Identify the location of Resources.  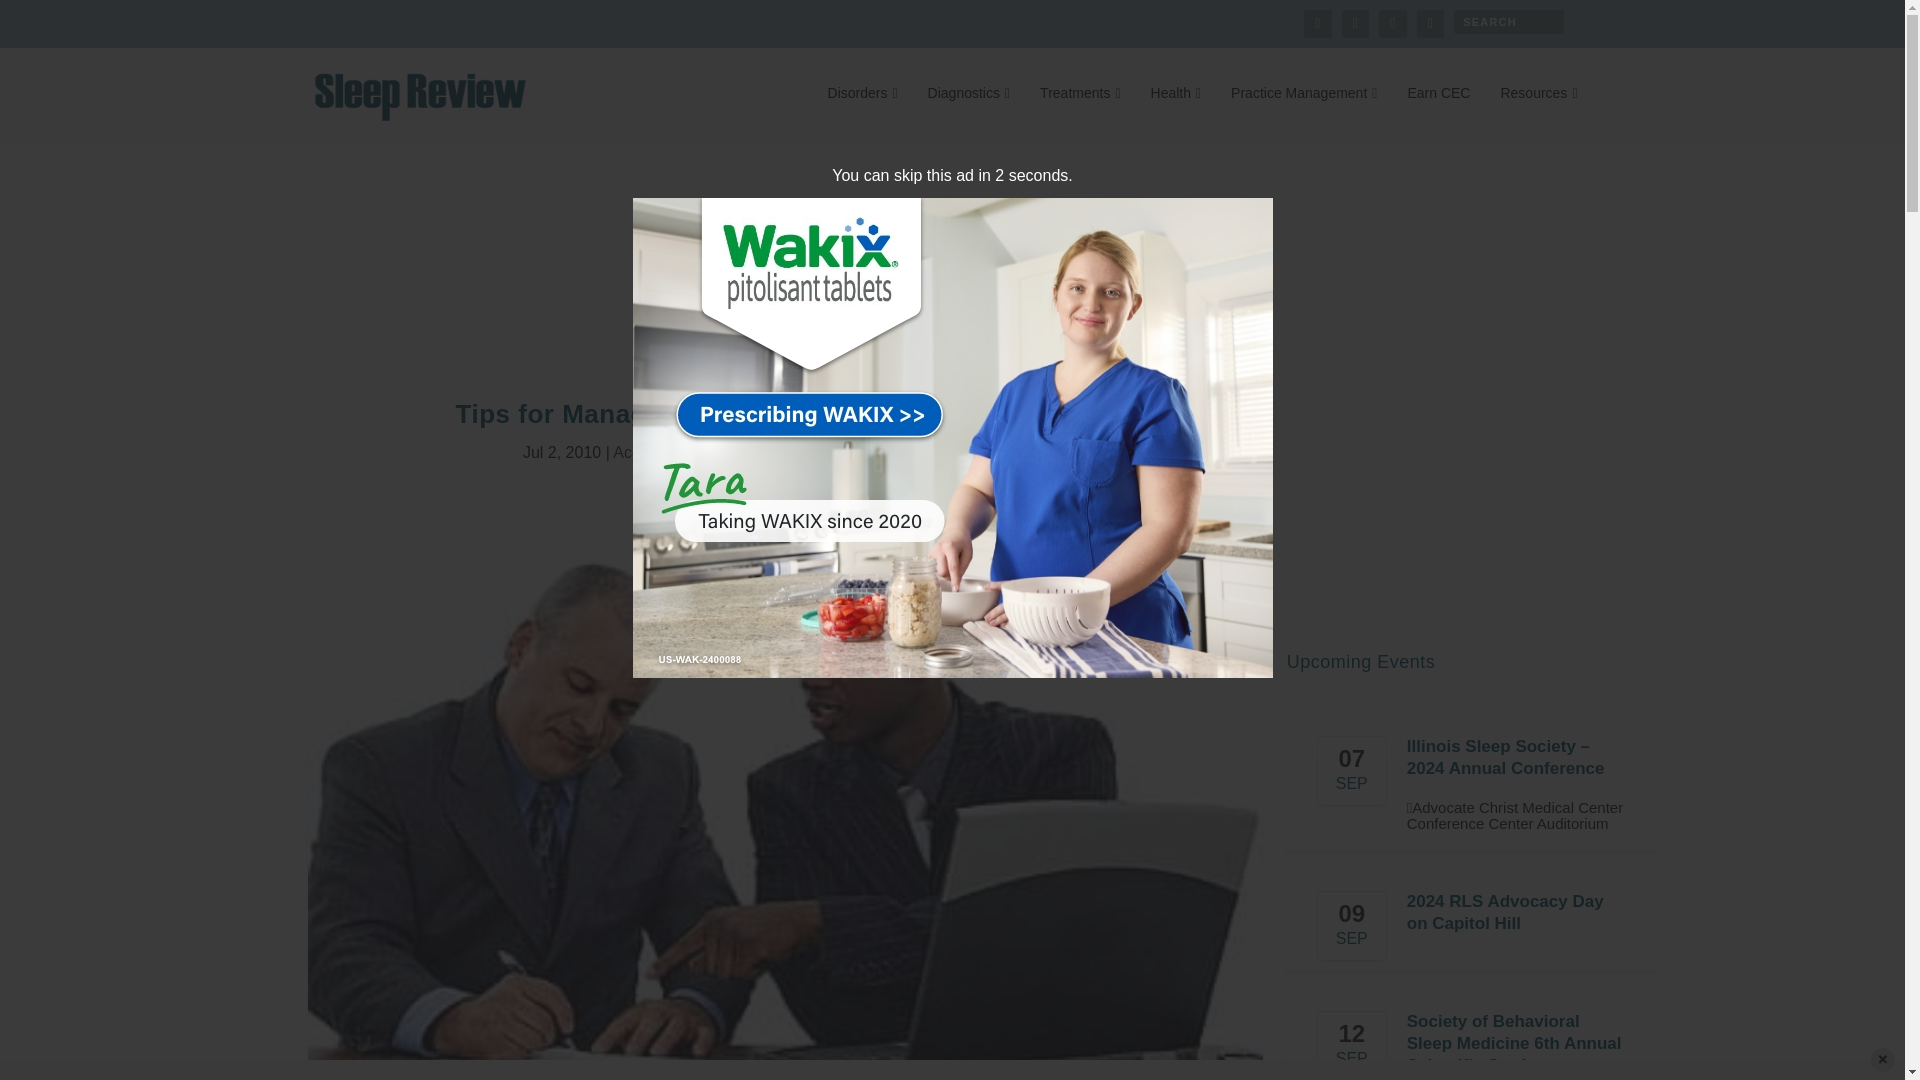
(1538, 114).